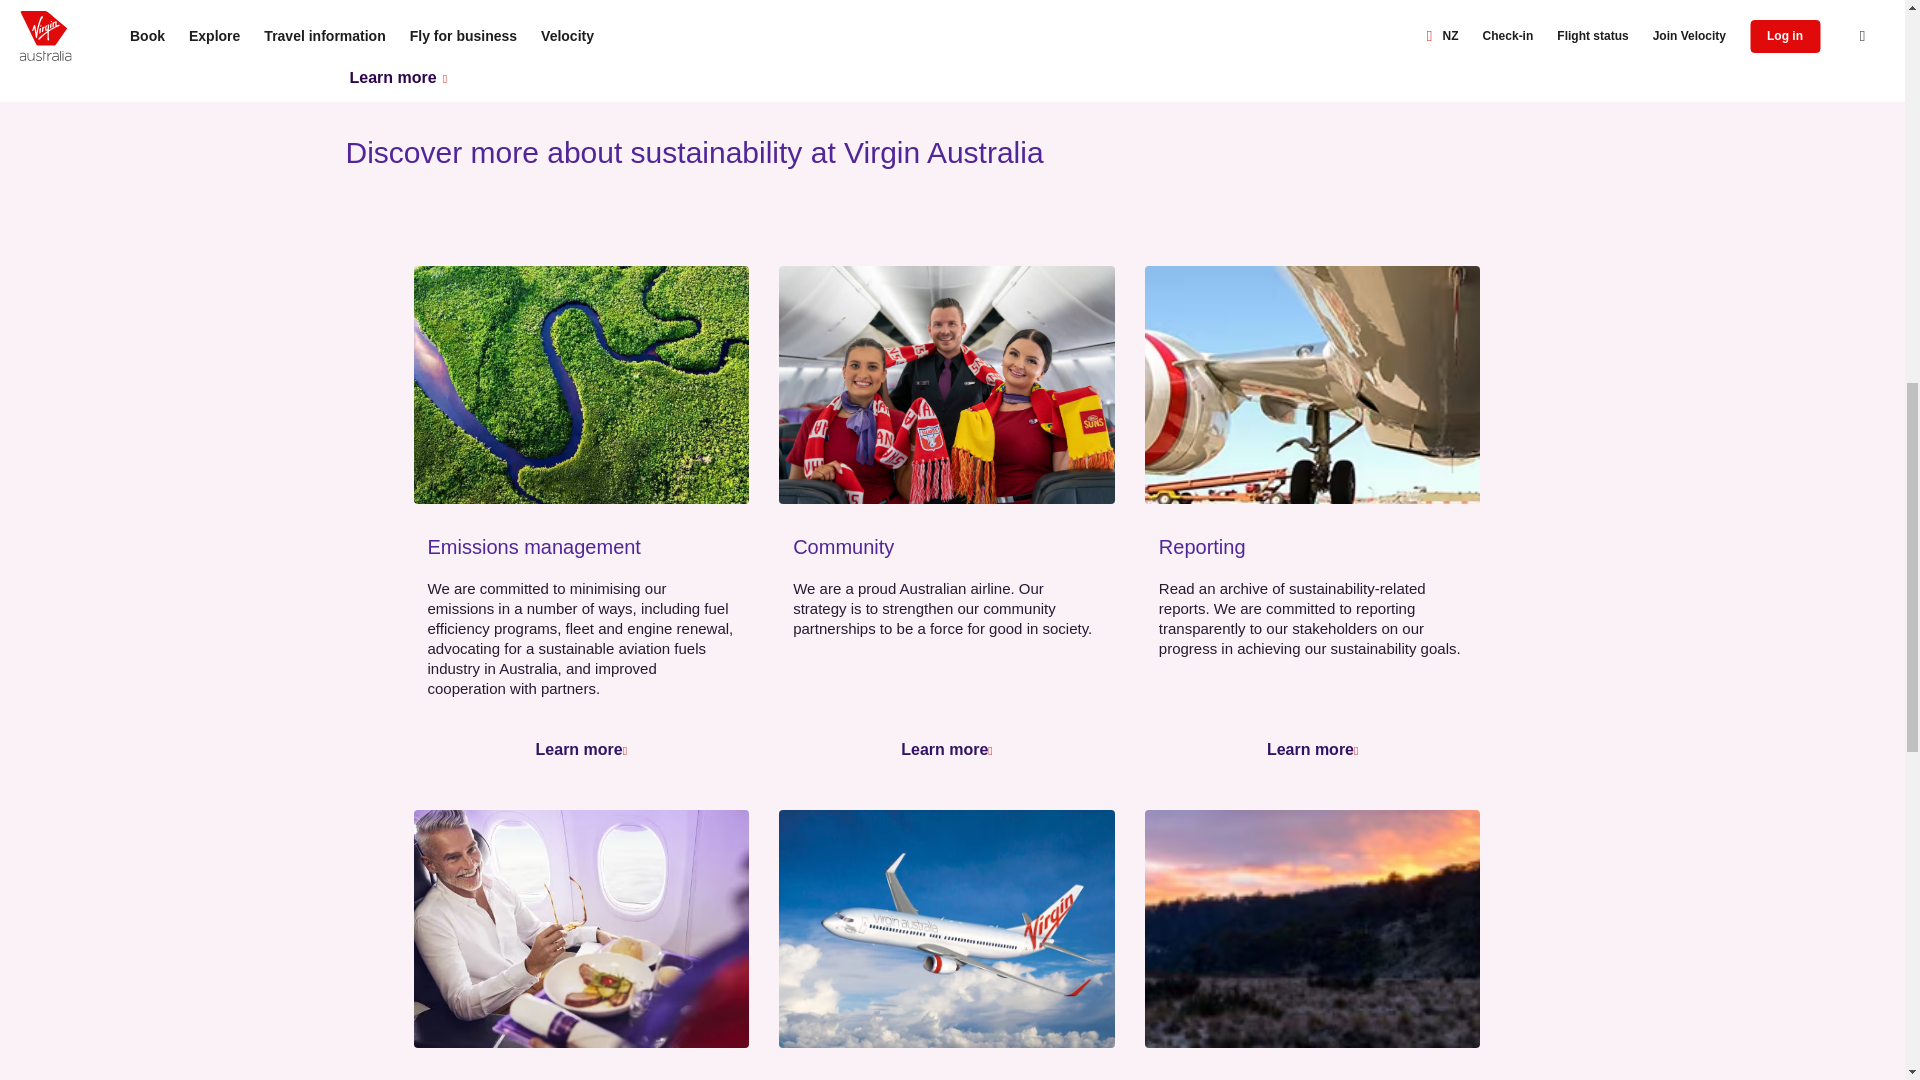  What do you see at coordinates (1310, 749) in the screenshot?
I see `Learn more` at bounding box center [1310, 749].